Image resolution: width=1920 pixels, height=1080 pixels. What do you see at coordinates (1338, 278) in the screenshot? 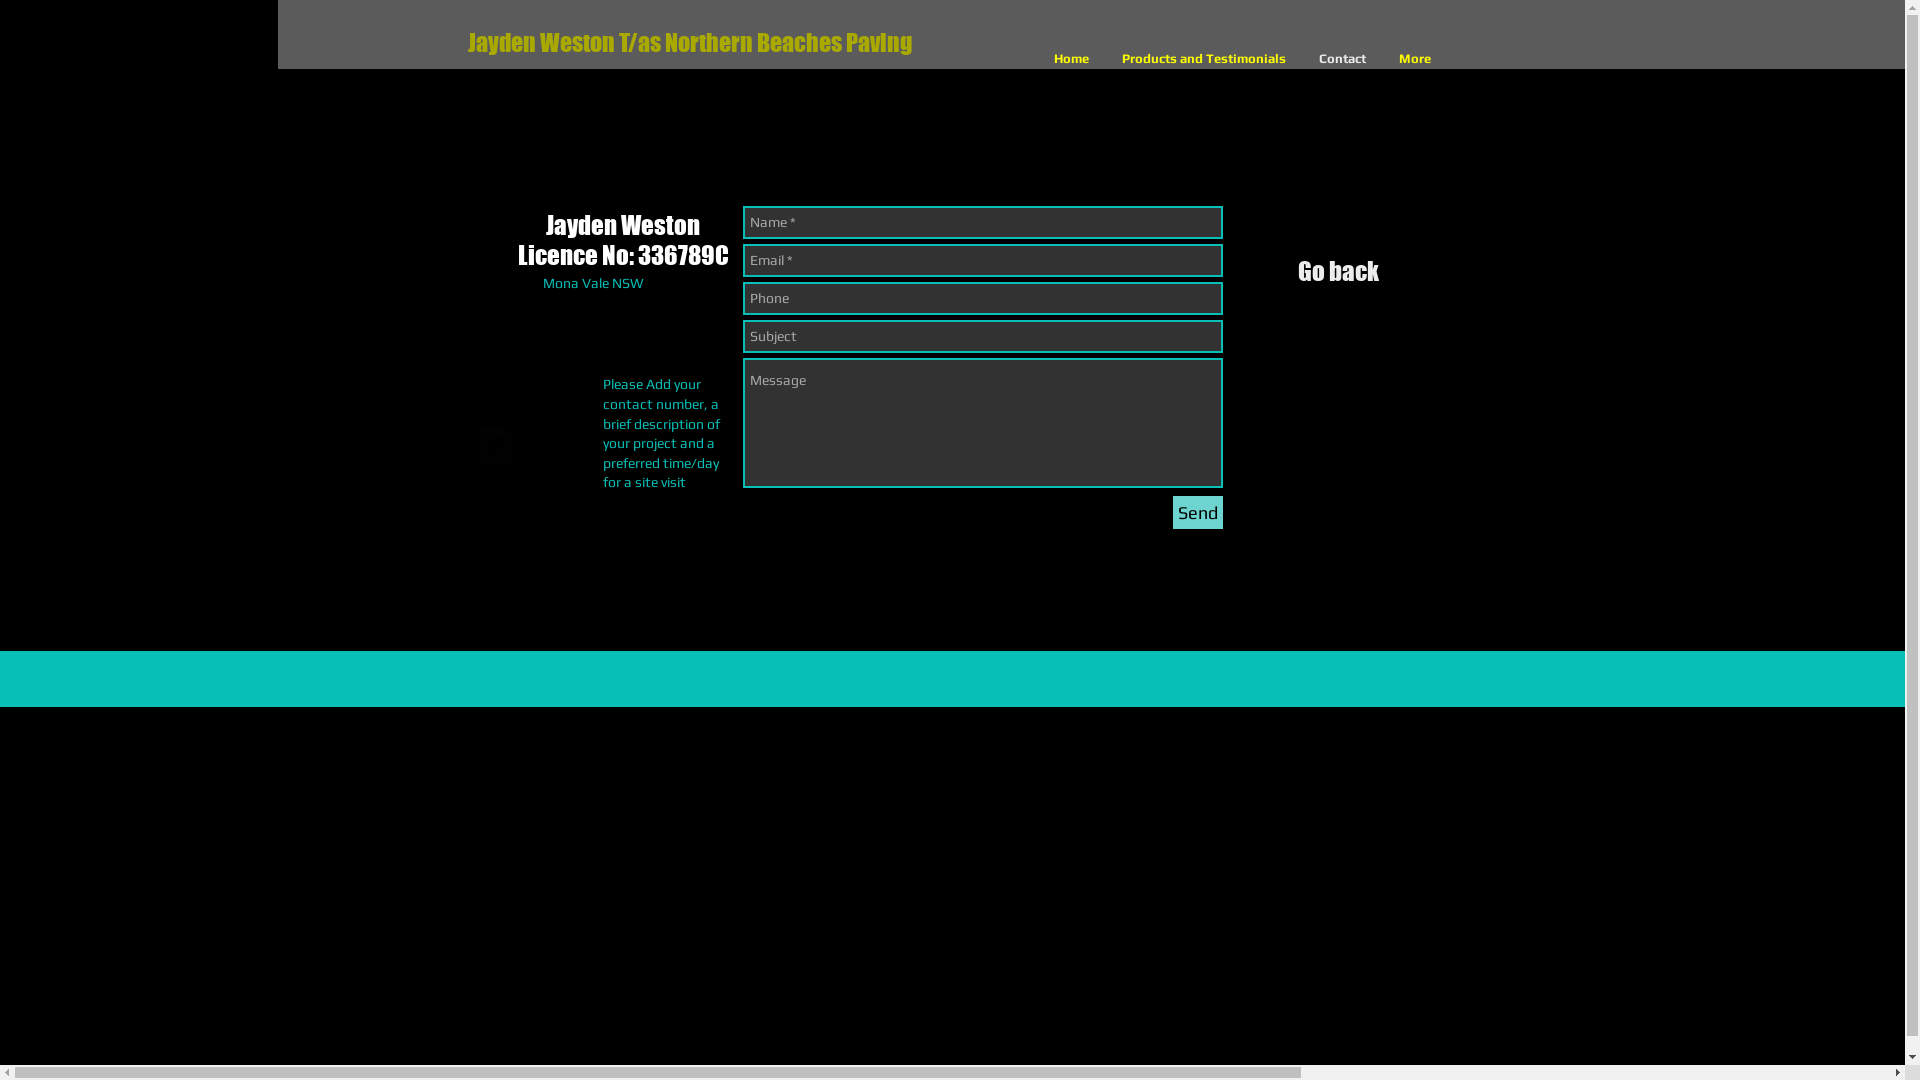
I see `Go back` at bounding box center [1338, 278].